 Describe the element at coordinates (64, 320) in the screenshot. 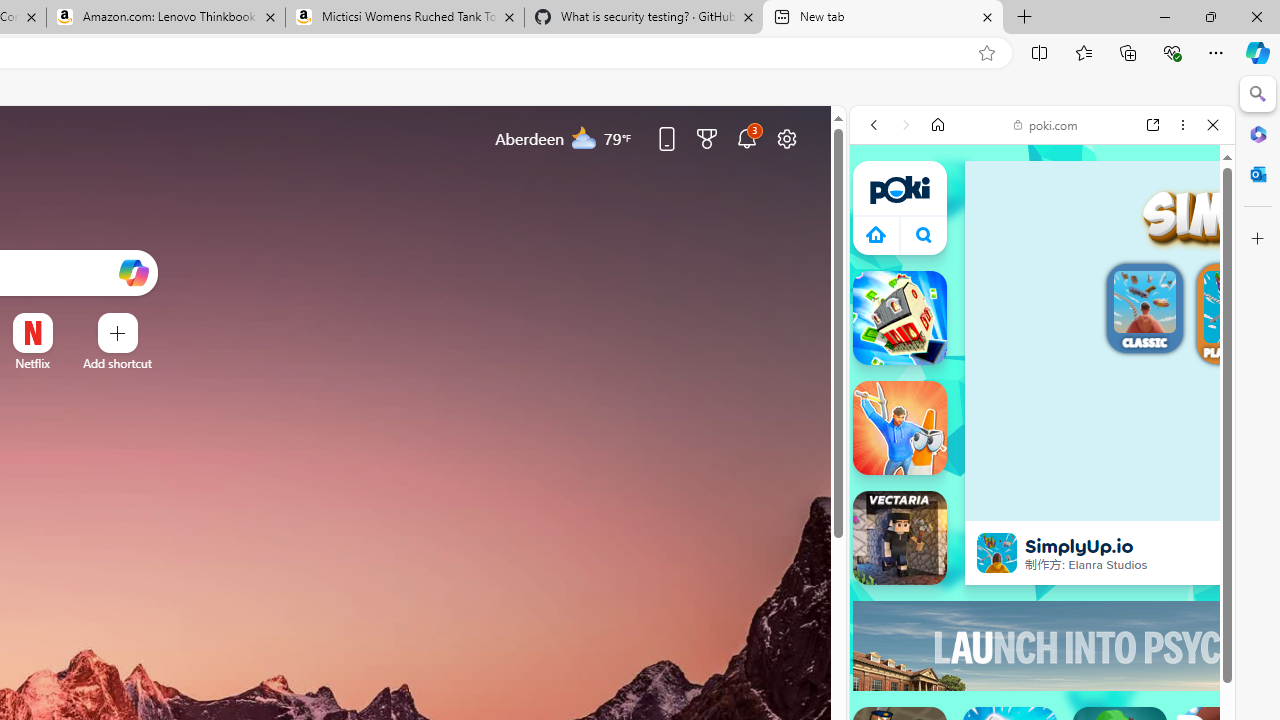

I see `More Options` at that location.